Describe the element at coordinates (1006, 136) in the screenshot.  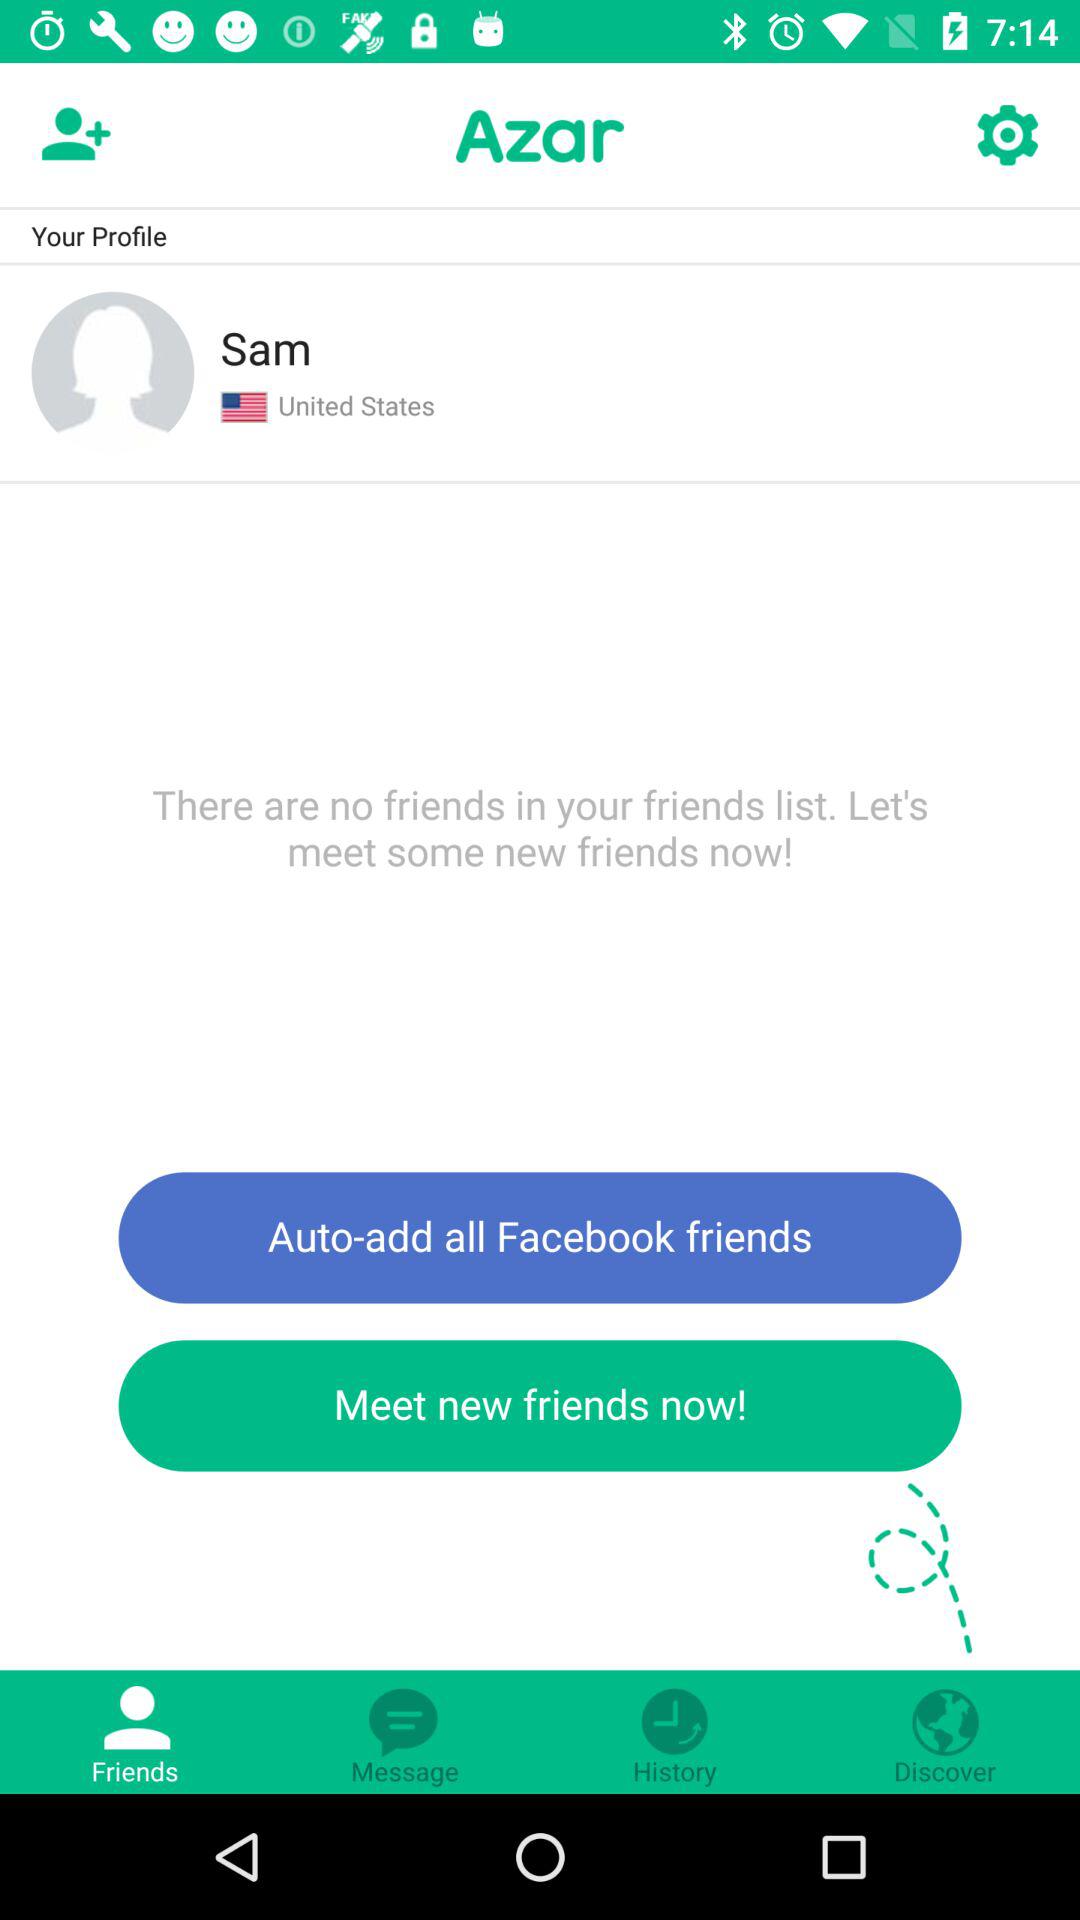
I see `select item at the top right corner` at that location.